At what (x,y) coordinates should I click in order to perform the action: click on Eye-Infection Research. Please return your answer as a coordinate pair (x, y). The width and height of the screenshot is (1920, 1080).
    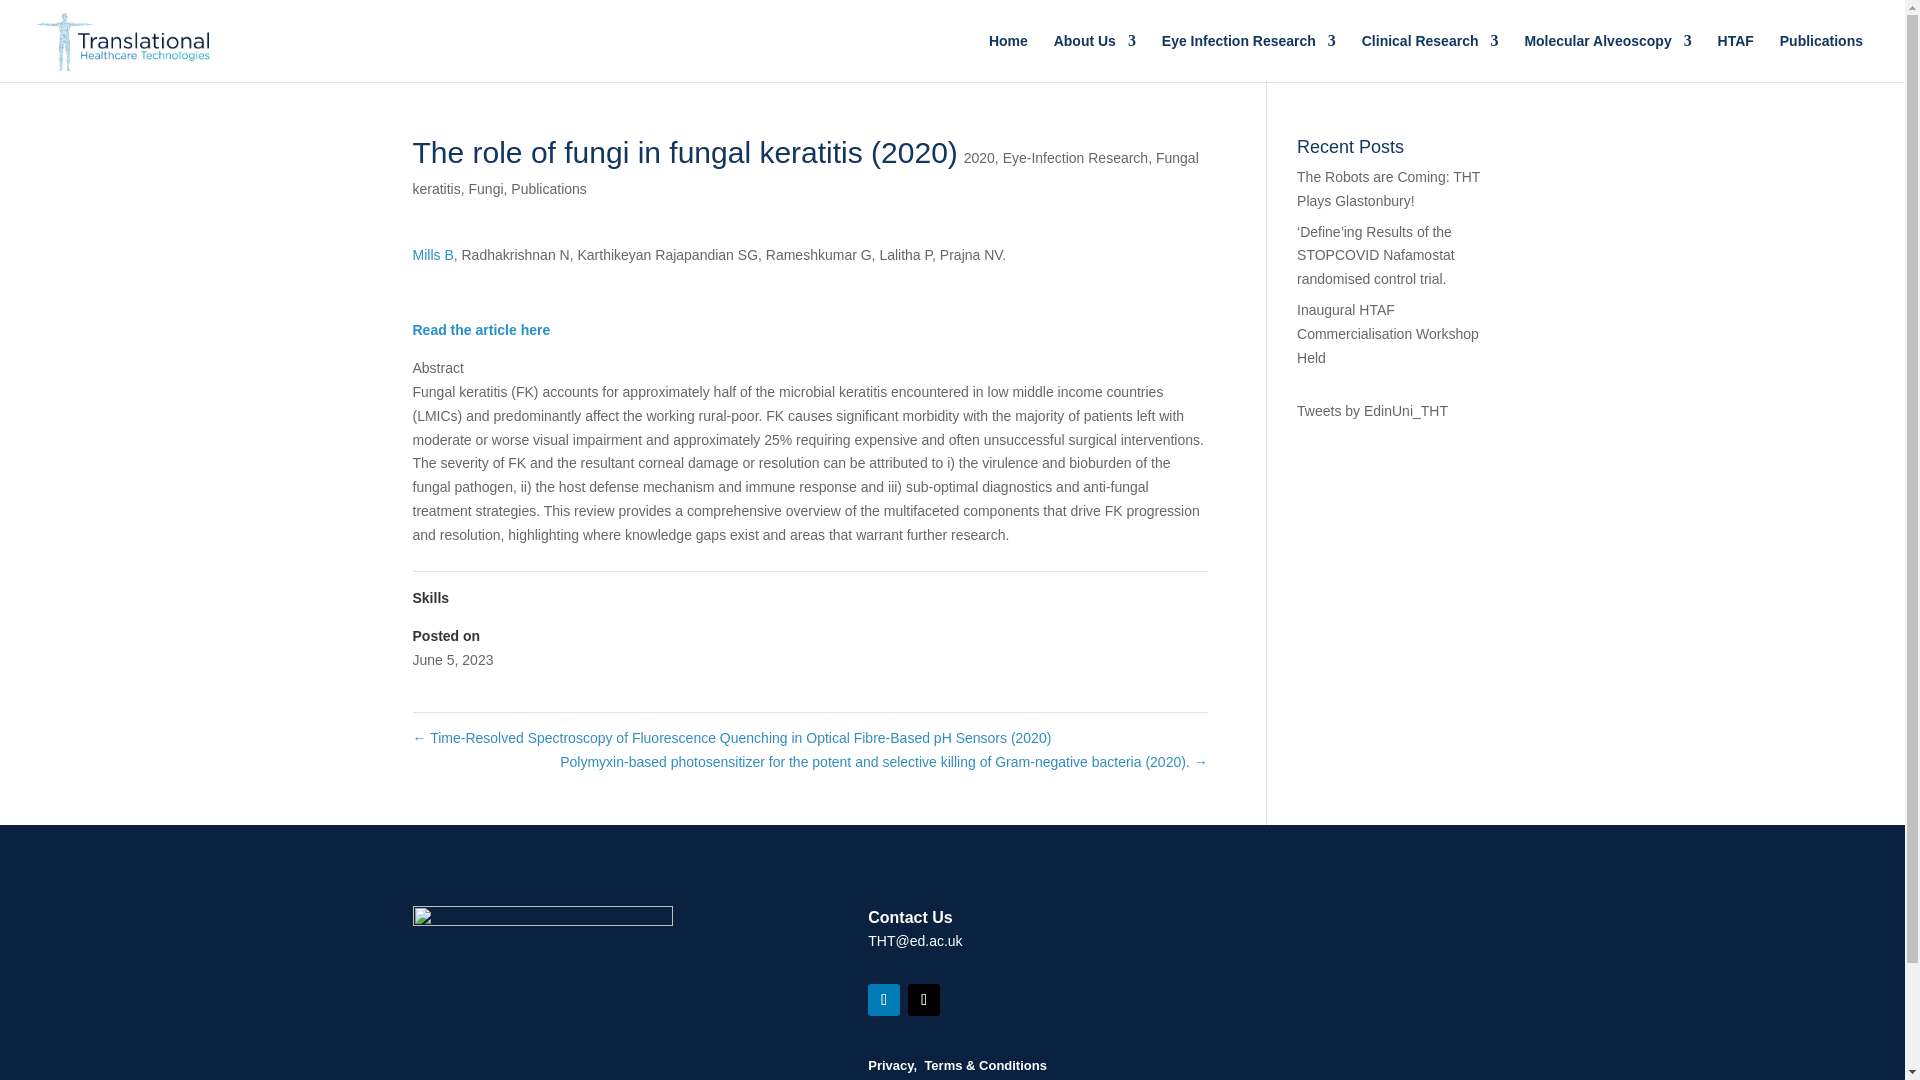
    Looking at the image, I should click on (1075, 158).